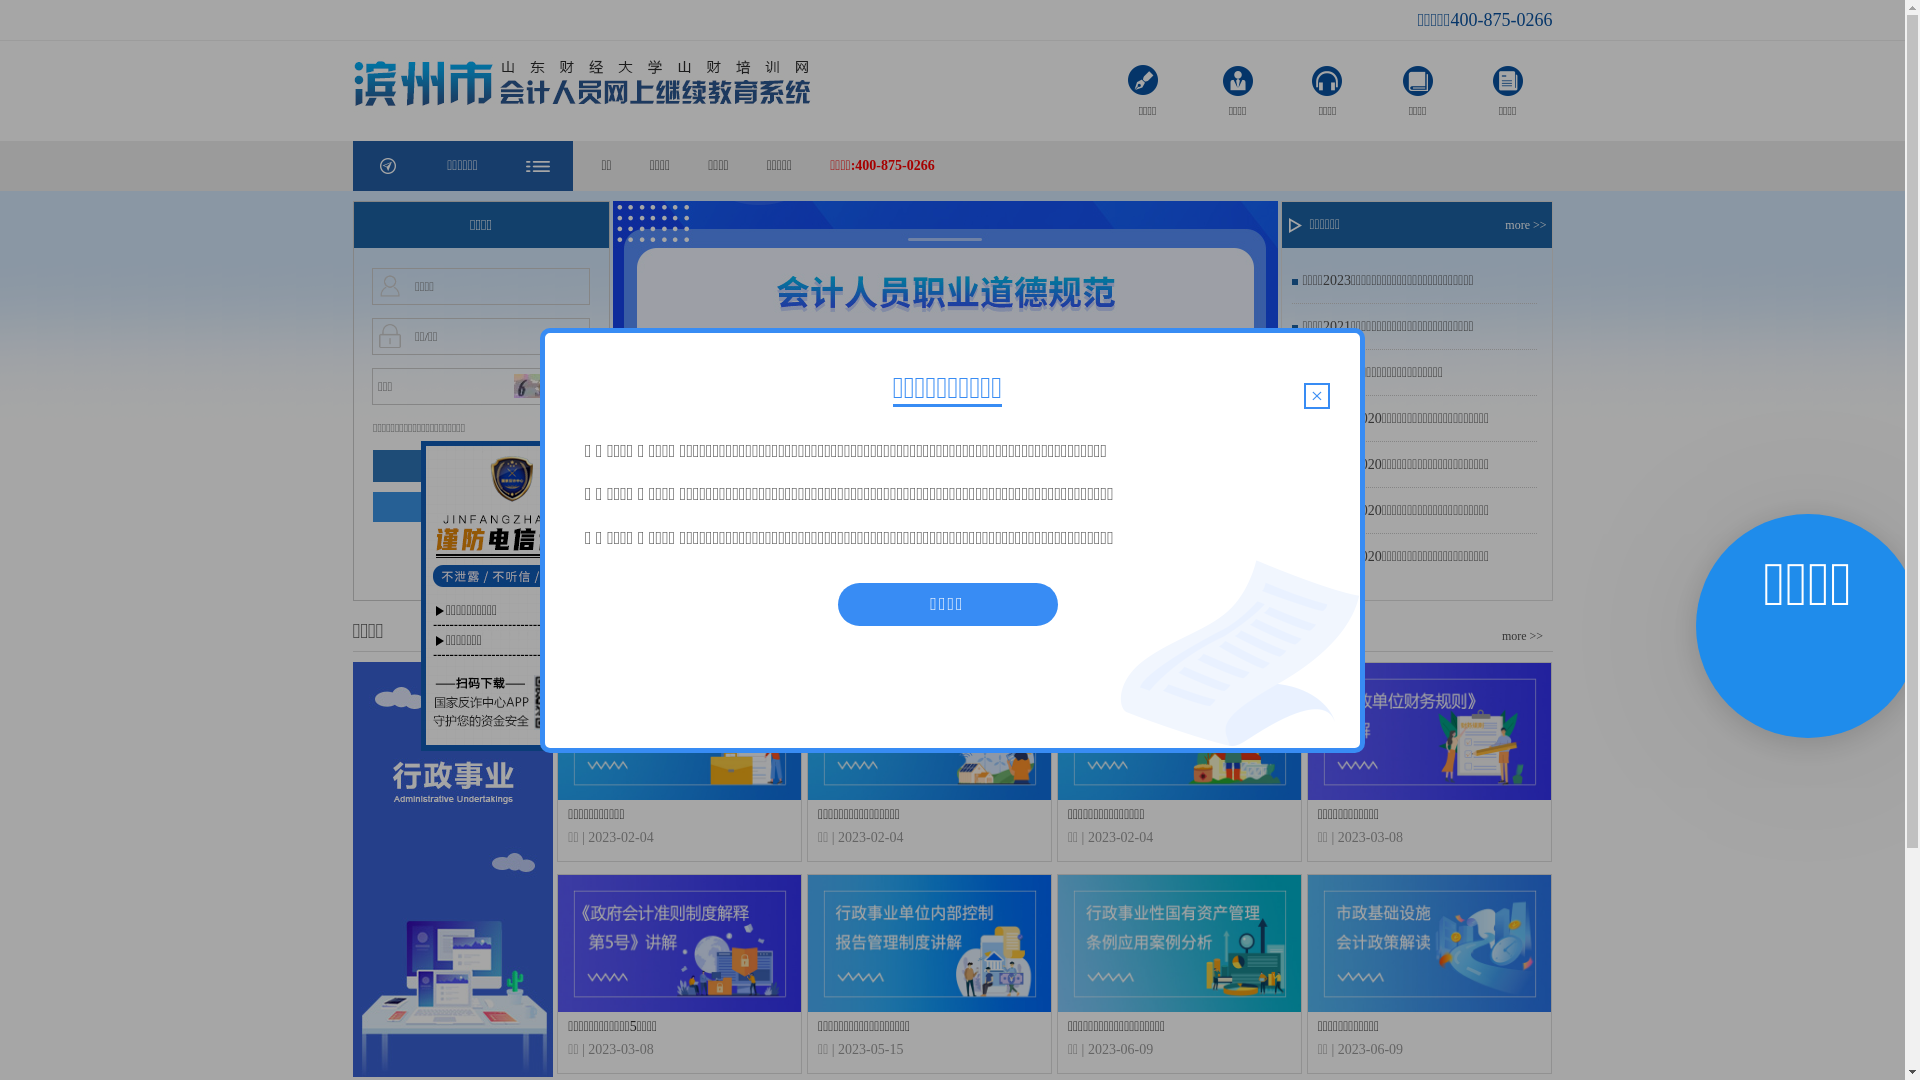 The height and width of the screenshot is (1080, 1920). Describe the element at coordinates (1522, 636) in the screenshot. I see `more >>` at that location.